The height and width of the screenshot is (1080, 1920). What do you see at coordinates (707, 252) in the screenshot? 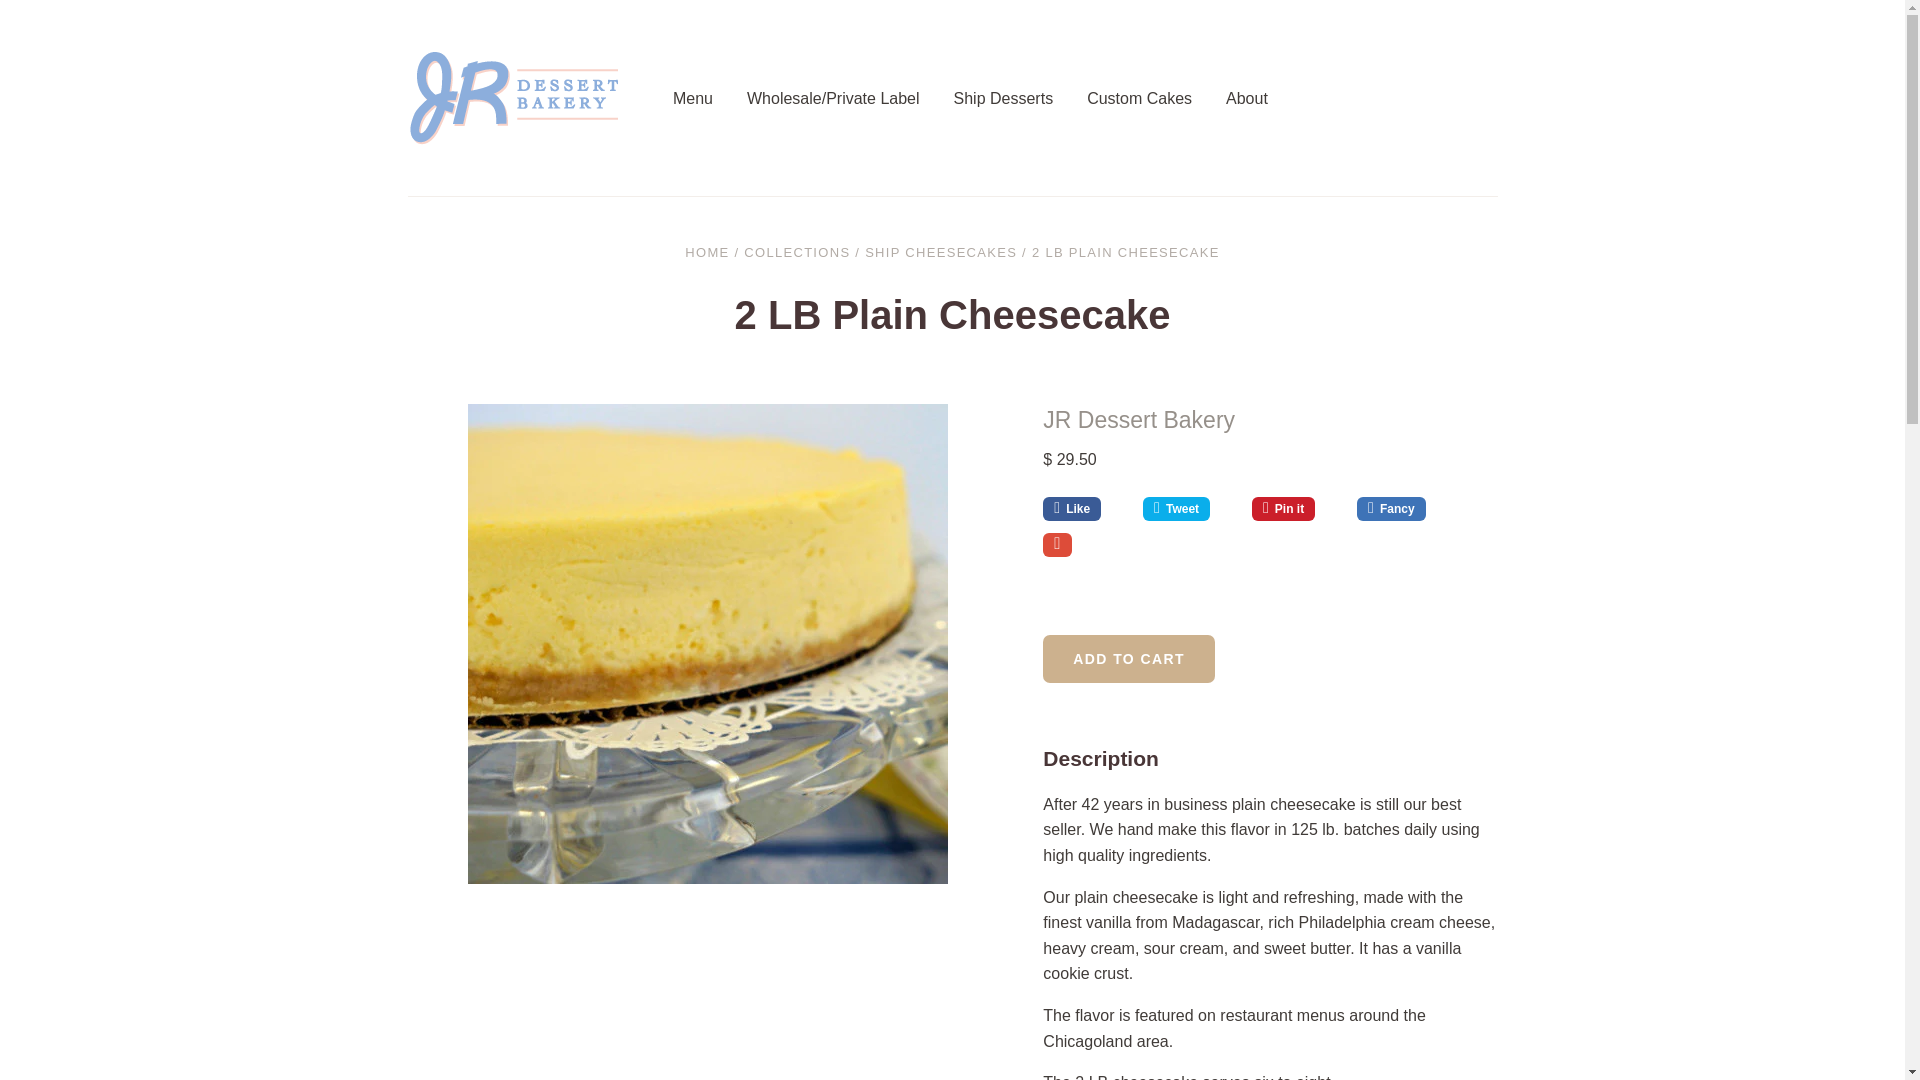
I see `HOME` at bounding box center [707, 252].